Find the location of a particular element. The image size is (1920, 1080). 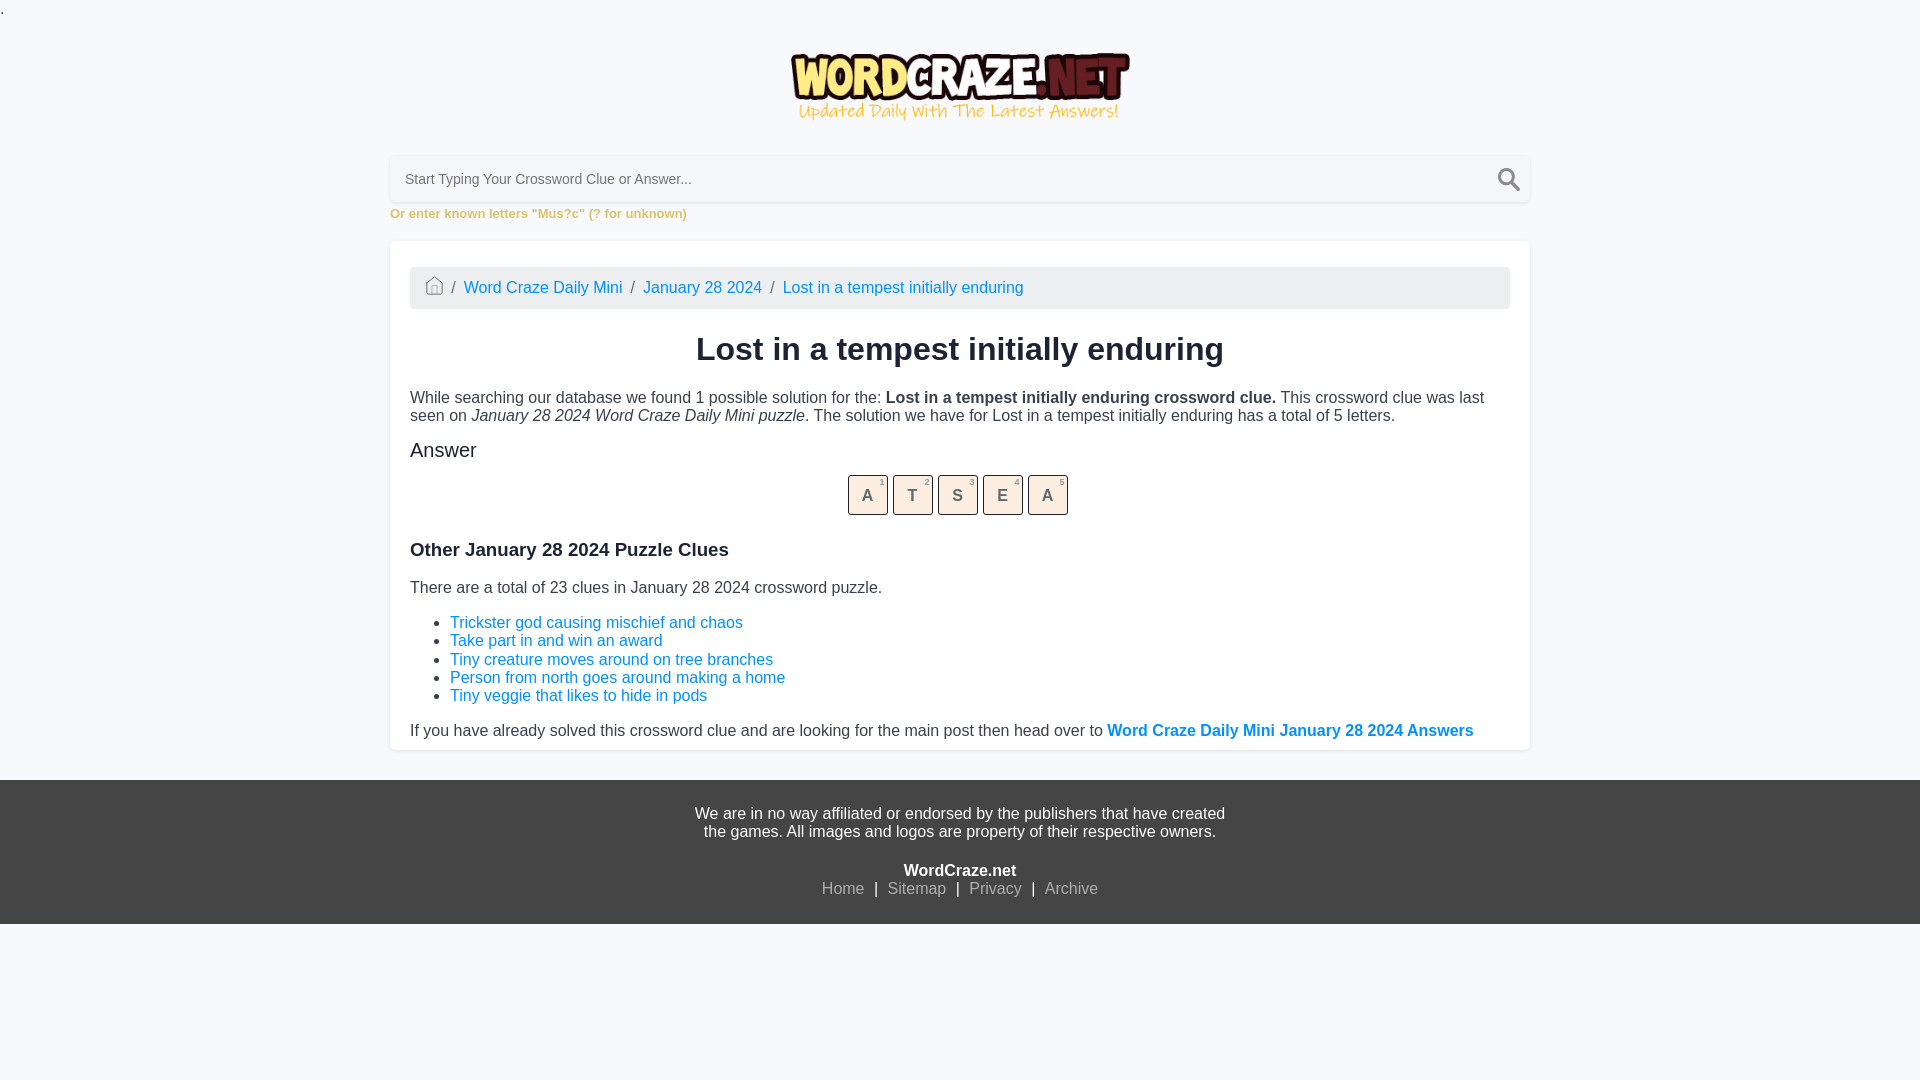

Word Craze Daily Mini is located at coordinates (543, 286).